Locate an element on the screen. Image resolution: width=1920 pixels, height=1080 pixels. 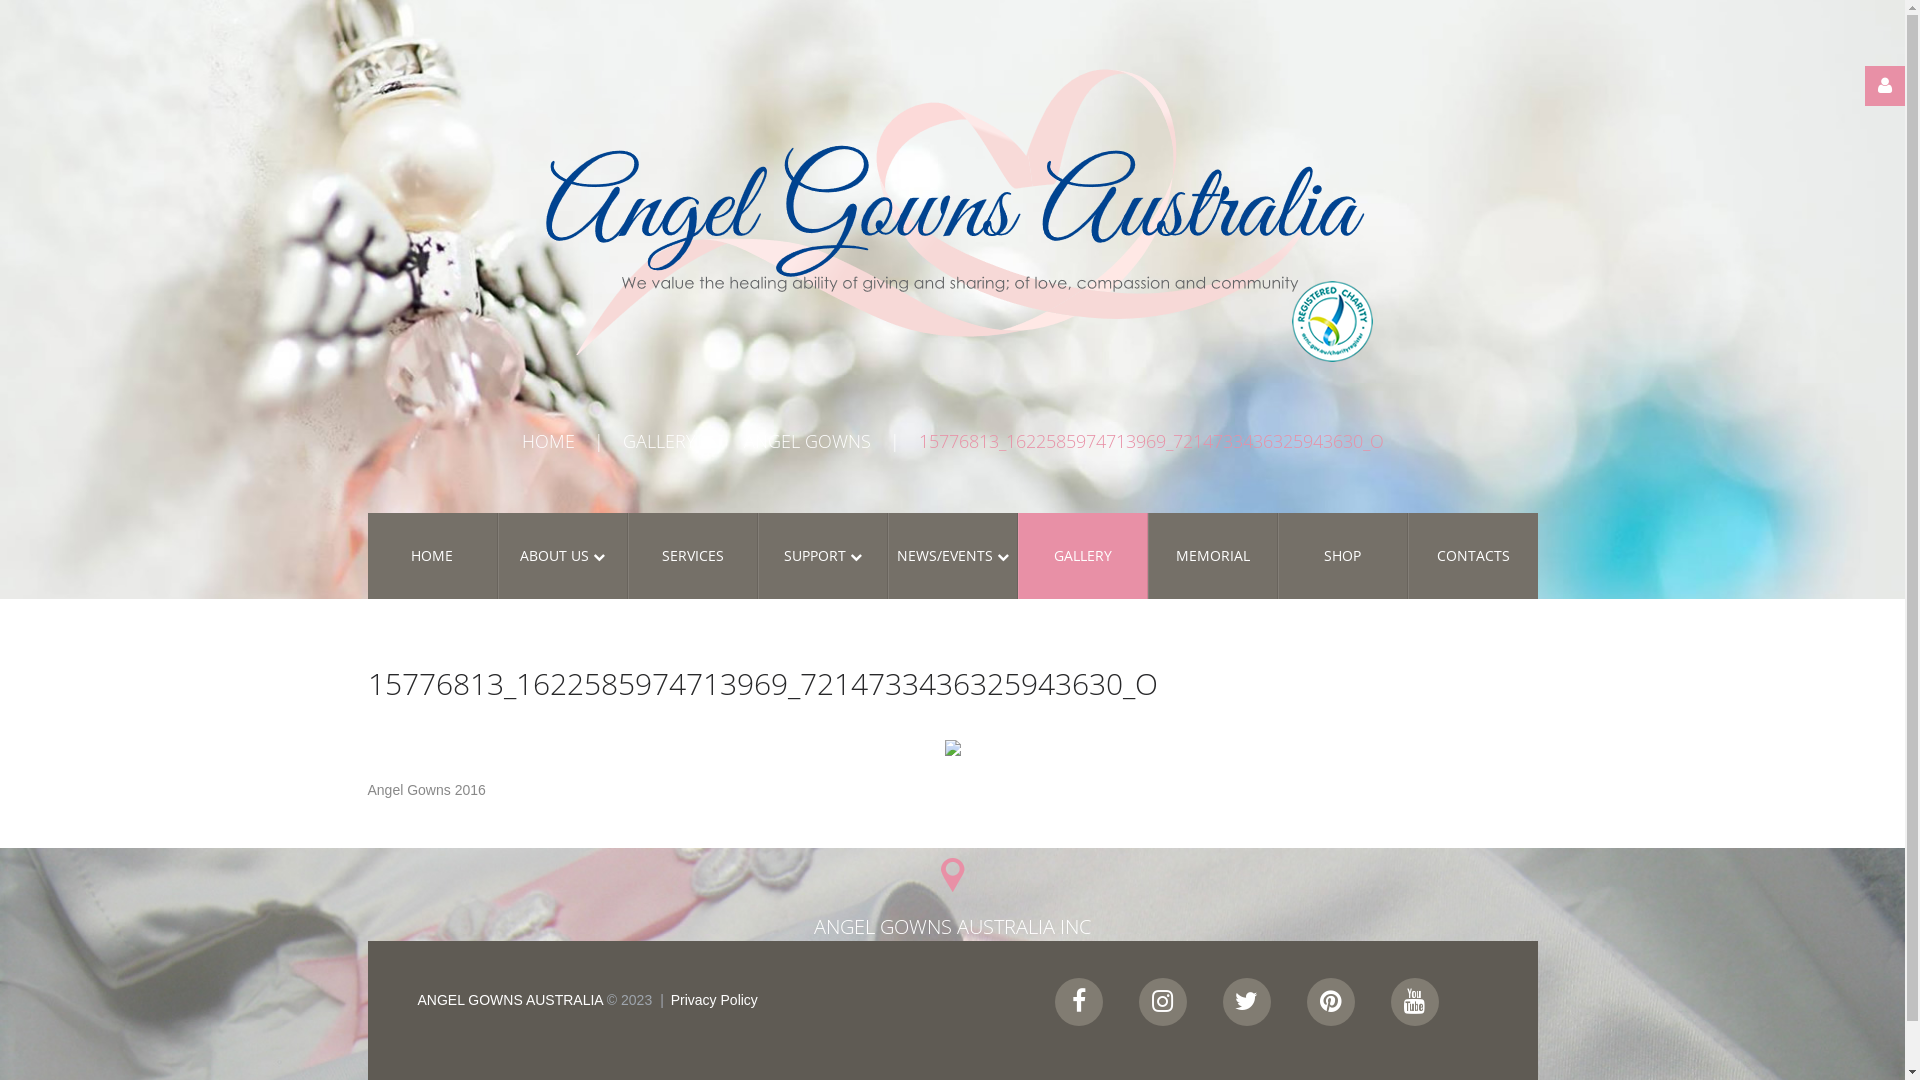
MEMORIAL is located at coordinates (1213, 556).